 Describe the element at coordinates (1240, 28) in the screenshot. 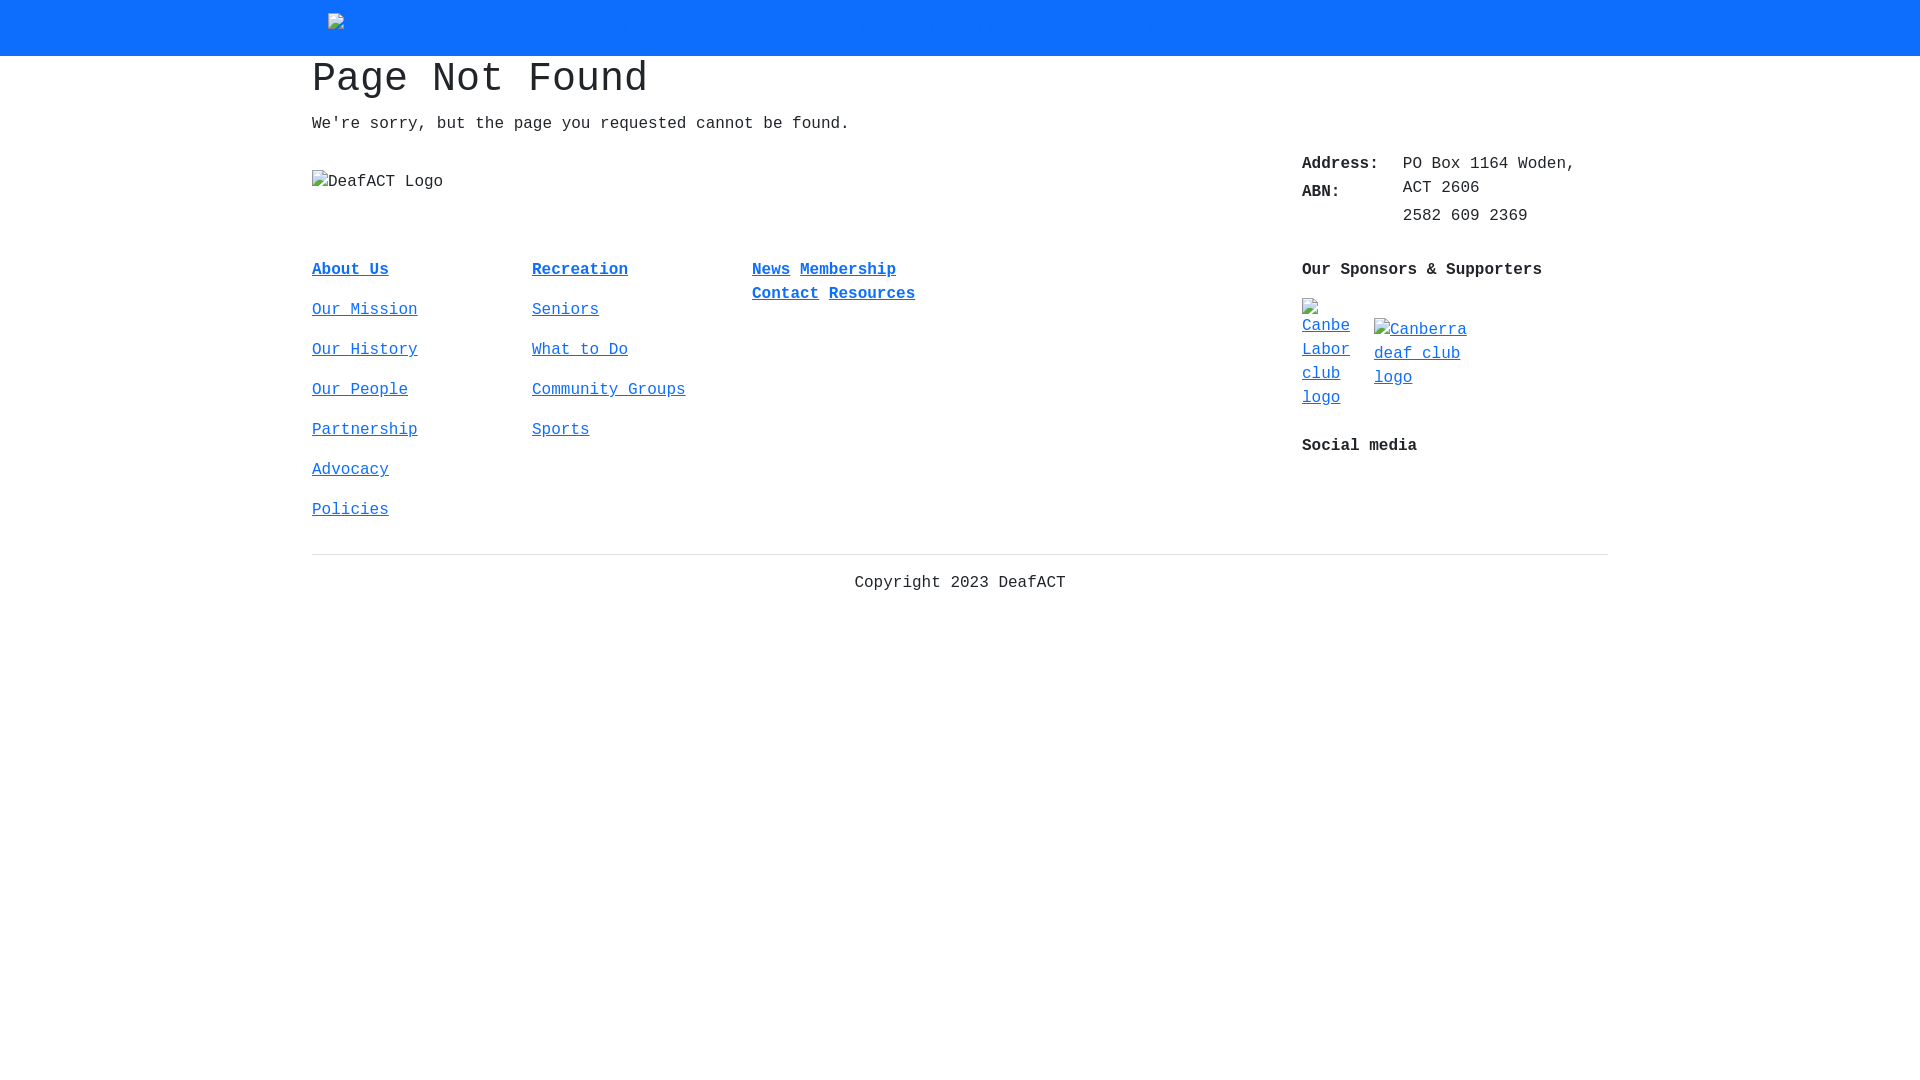

I see `Contact` at that location.